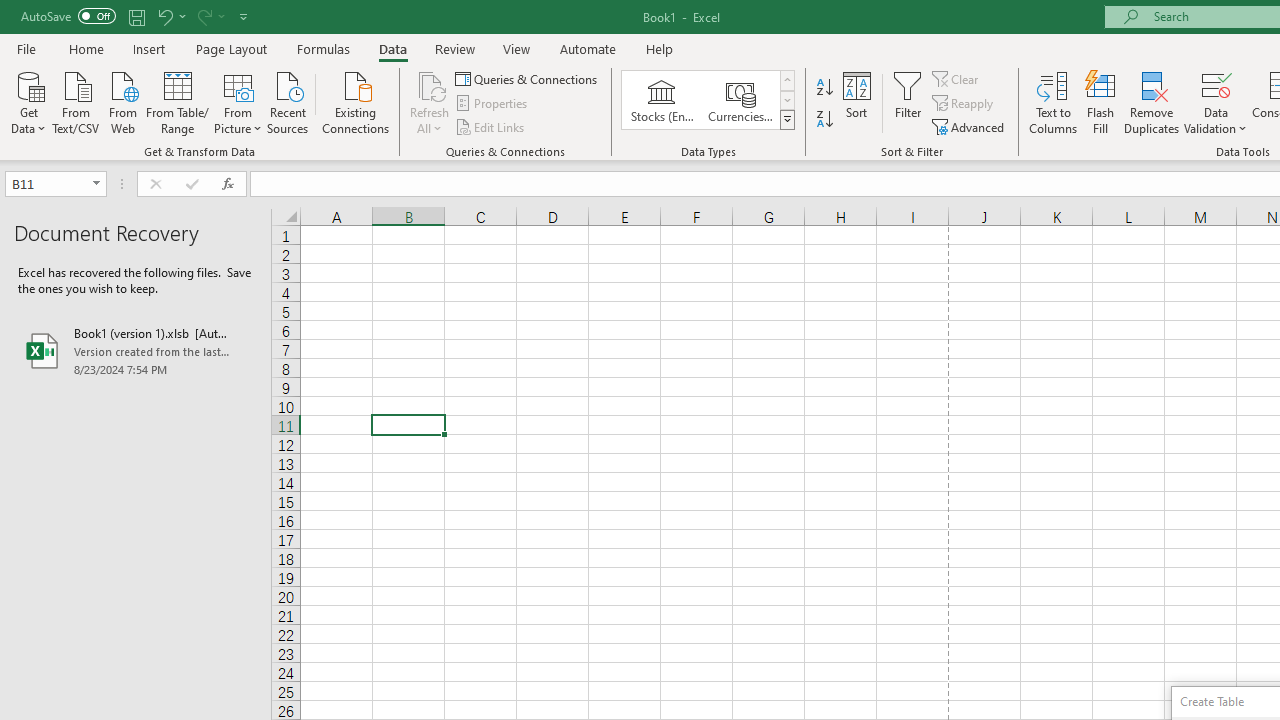  Describe the element at coordinates (1053, 102) in the screenshot. I see `Text to Columns...` at that location.